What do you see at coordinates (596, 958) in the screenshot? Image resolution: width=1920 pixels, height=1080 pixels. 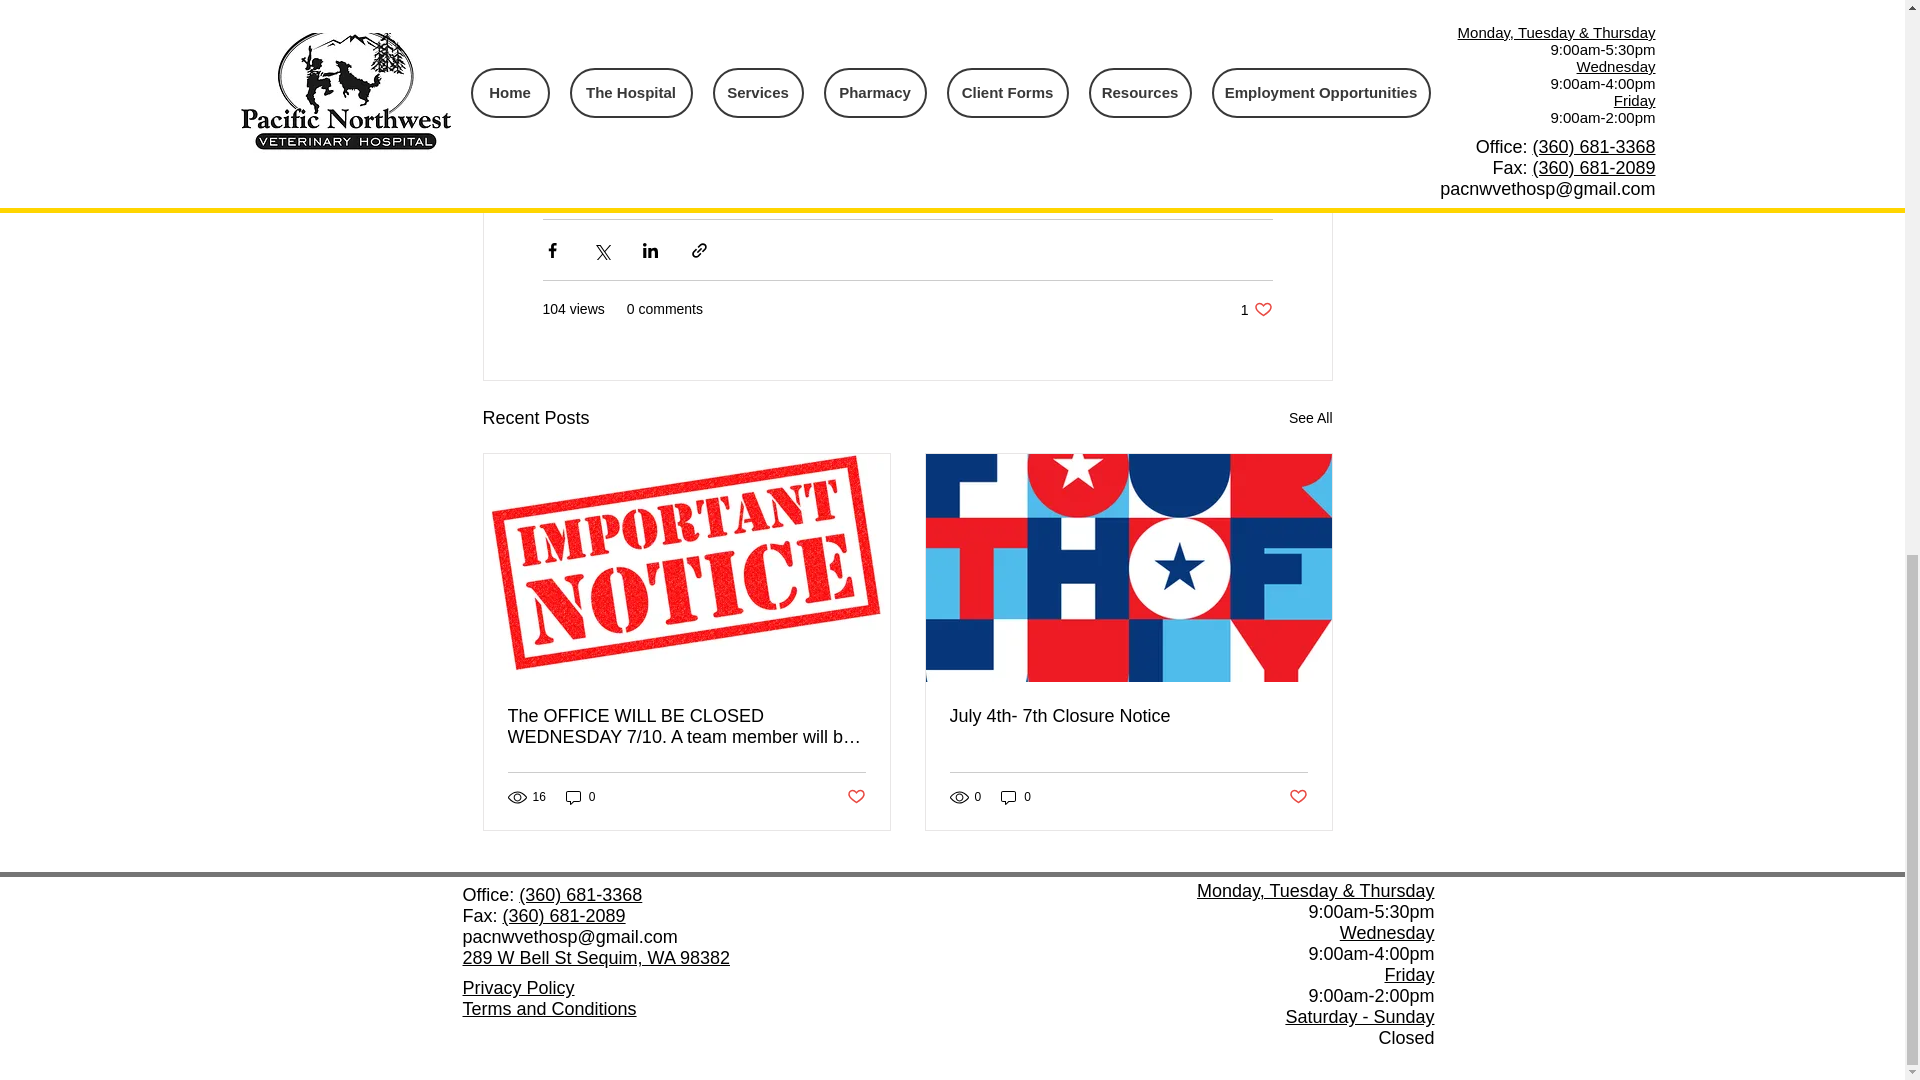 I see `289 W Bell St Sequim, WA 98382` at bounding box center [596, 958].